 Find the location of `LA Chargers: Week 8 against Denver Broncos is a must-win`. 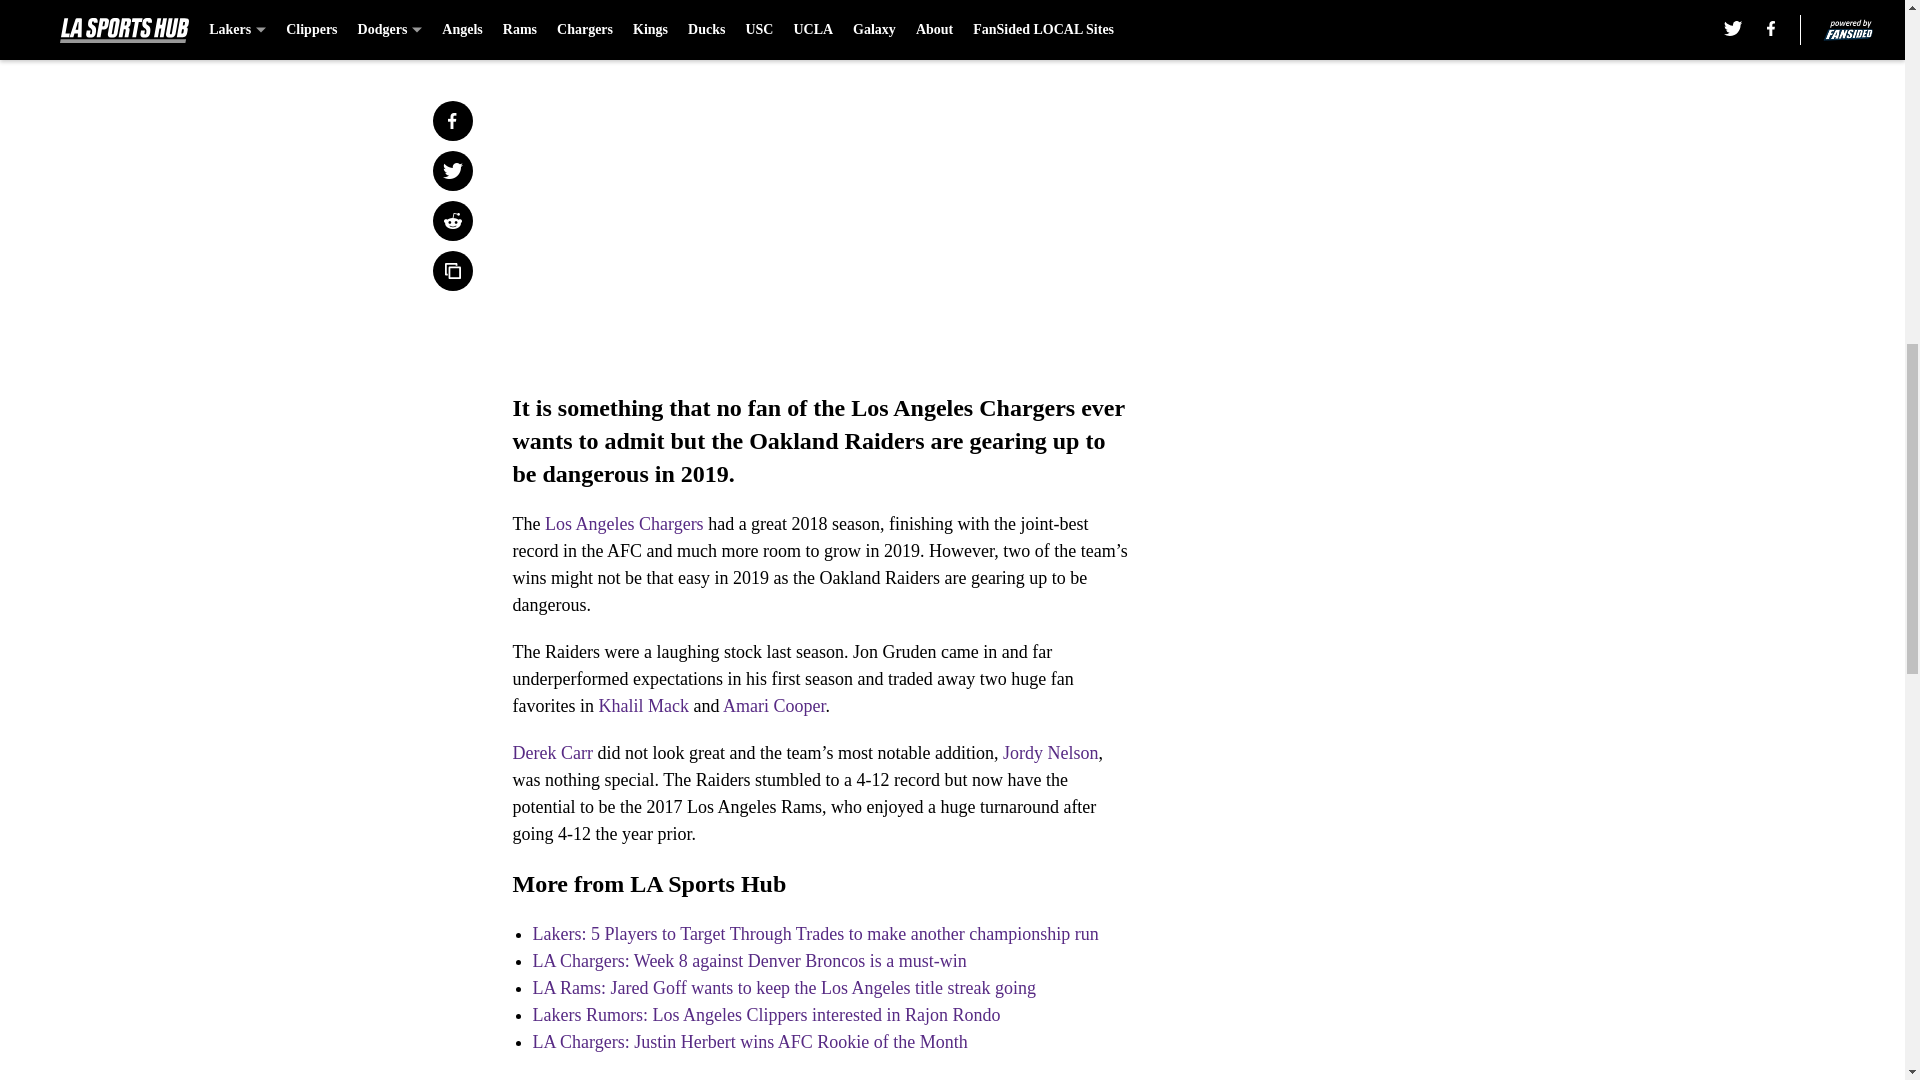

LA Chargers: Week 8 against Denver Broncos is a must-win is located at coordinates (748, 960).